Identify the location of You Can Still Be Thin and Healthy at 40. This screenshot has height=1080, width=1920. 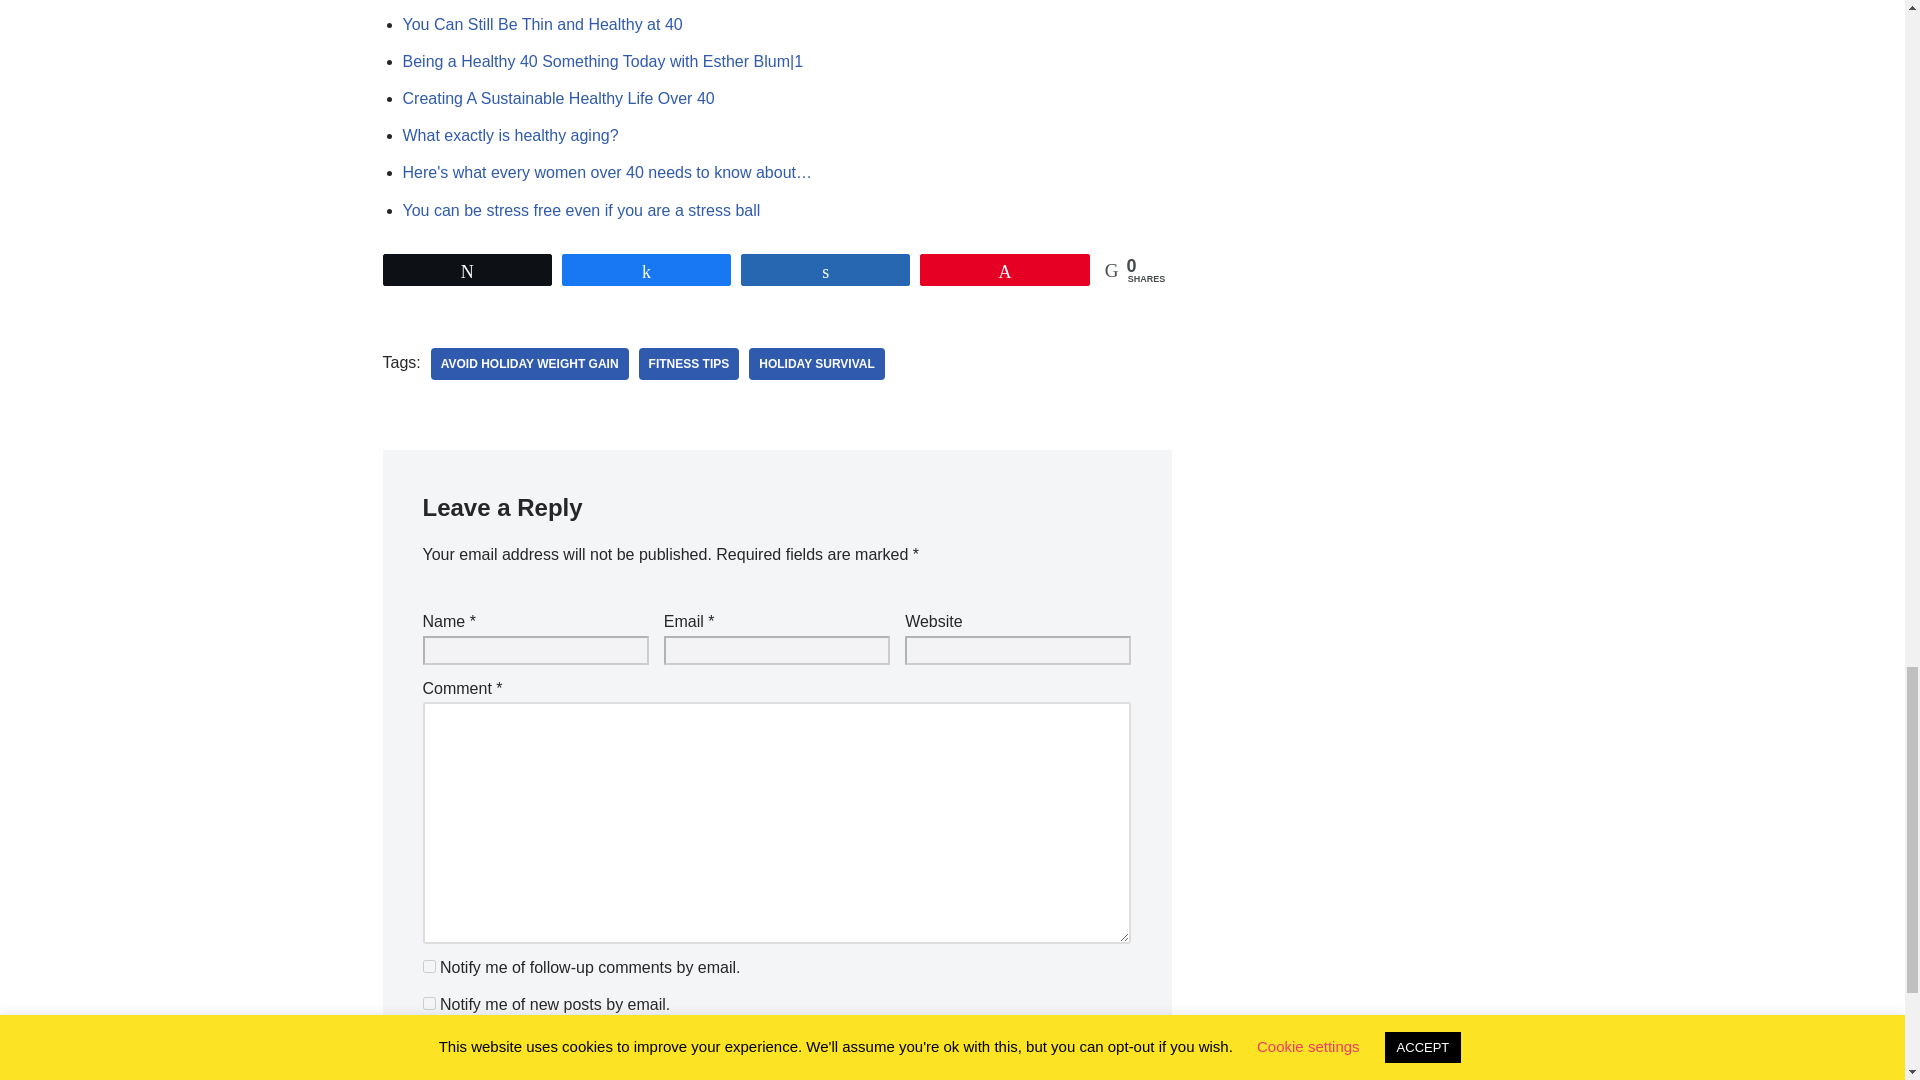
(541, 24).